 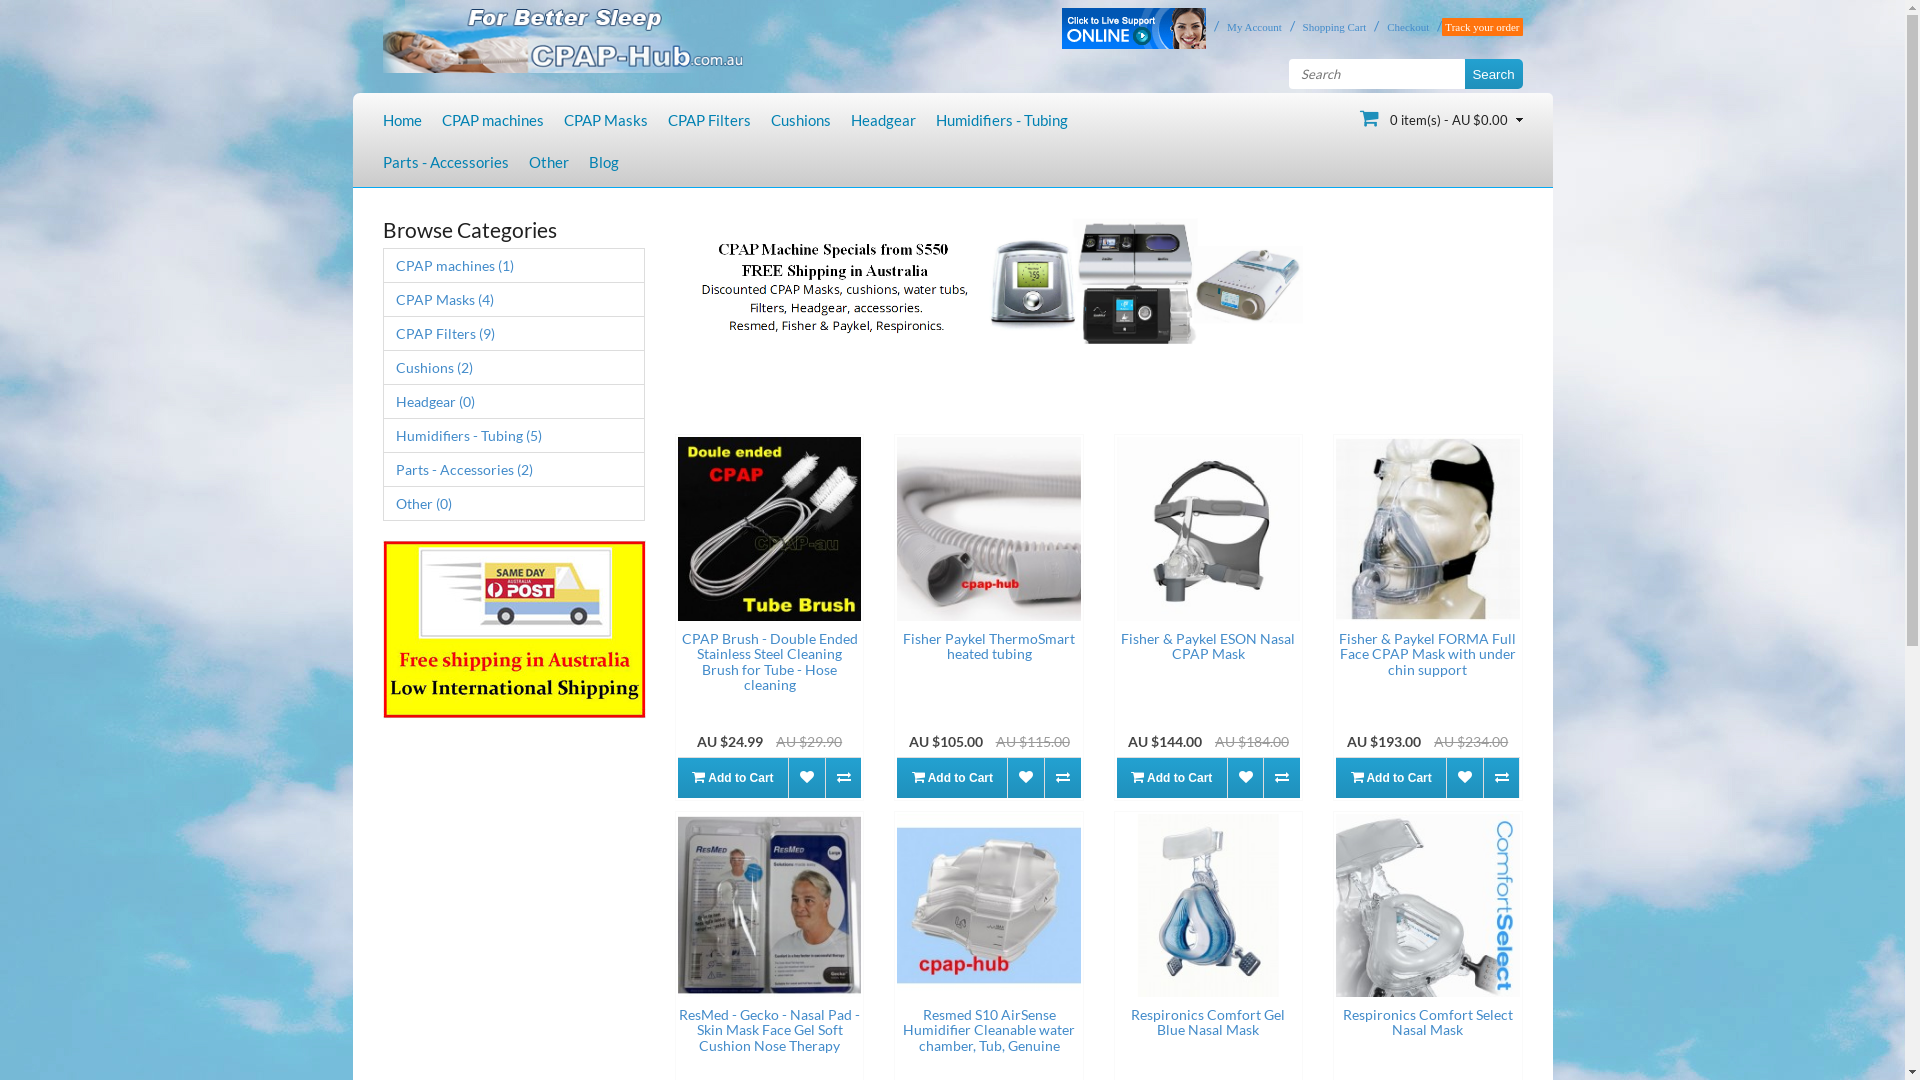 What do you see at coordinates (548, 162) in the screenshot?
I see `Other` at bounding box center [548, 162].